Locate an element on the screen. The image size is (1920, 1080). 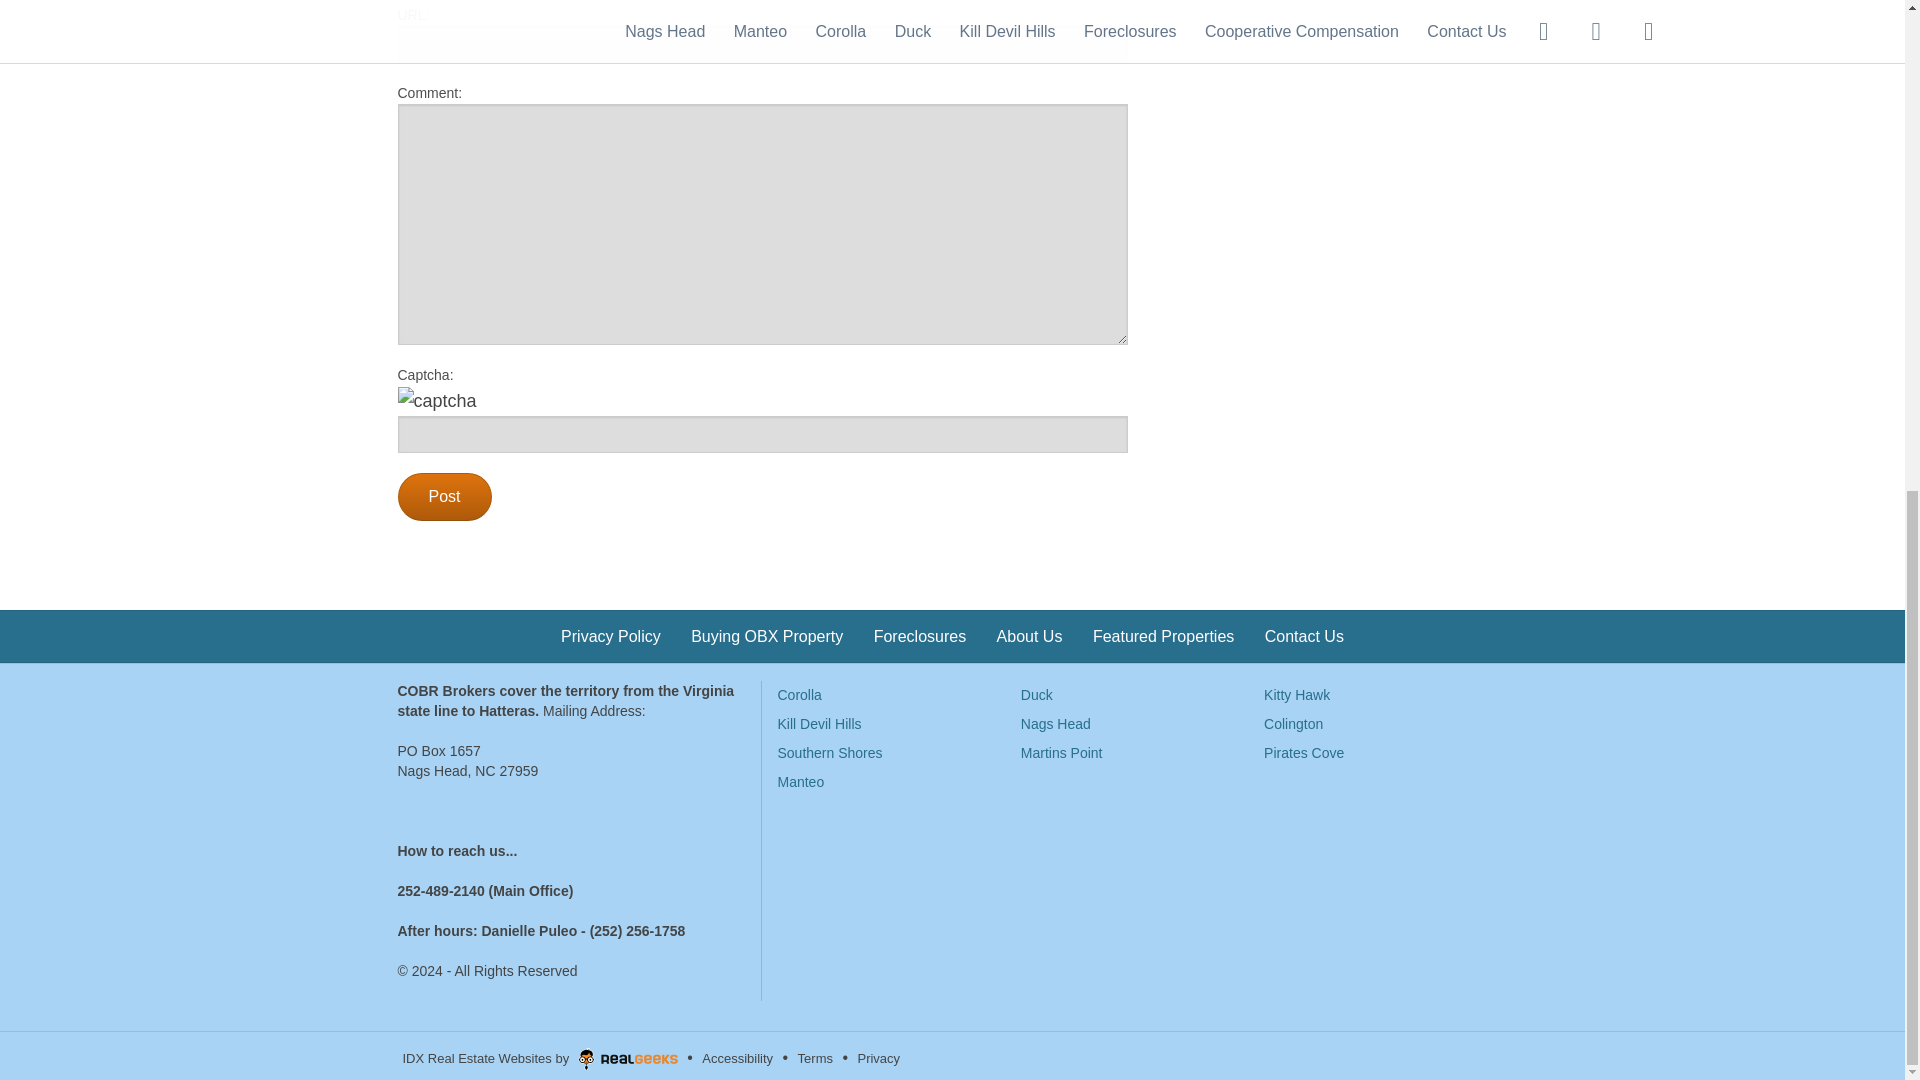
Post is located at coordinates (444, 496).